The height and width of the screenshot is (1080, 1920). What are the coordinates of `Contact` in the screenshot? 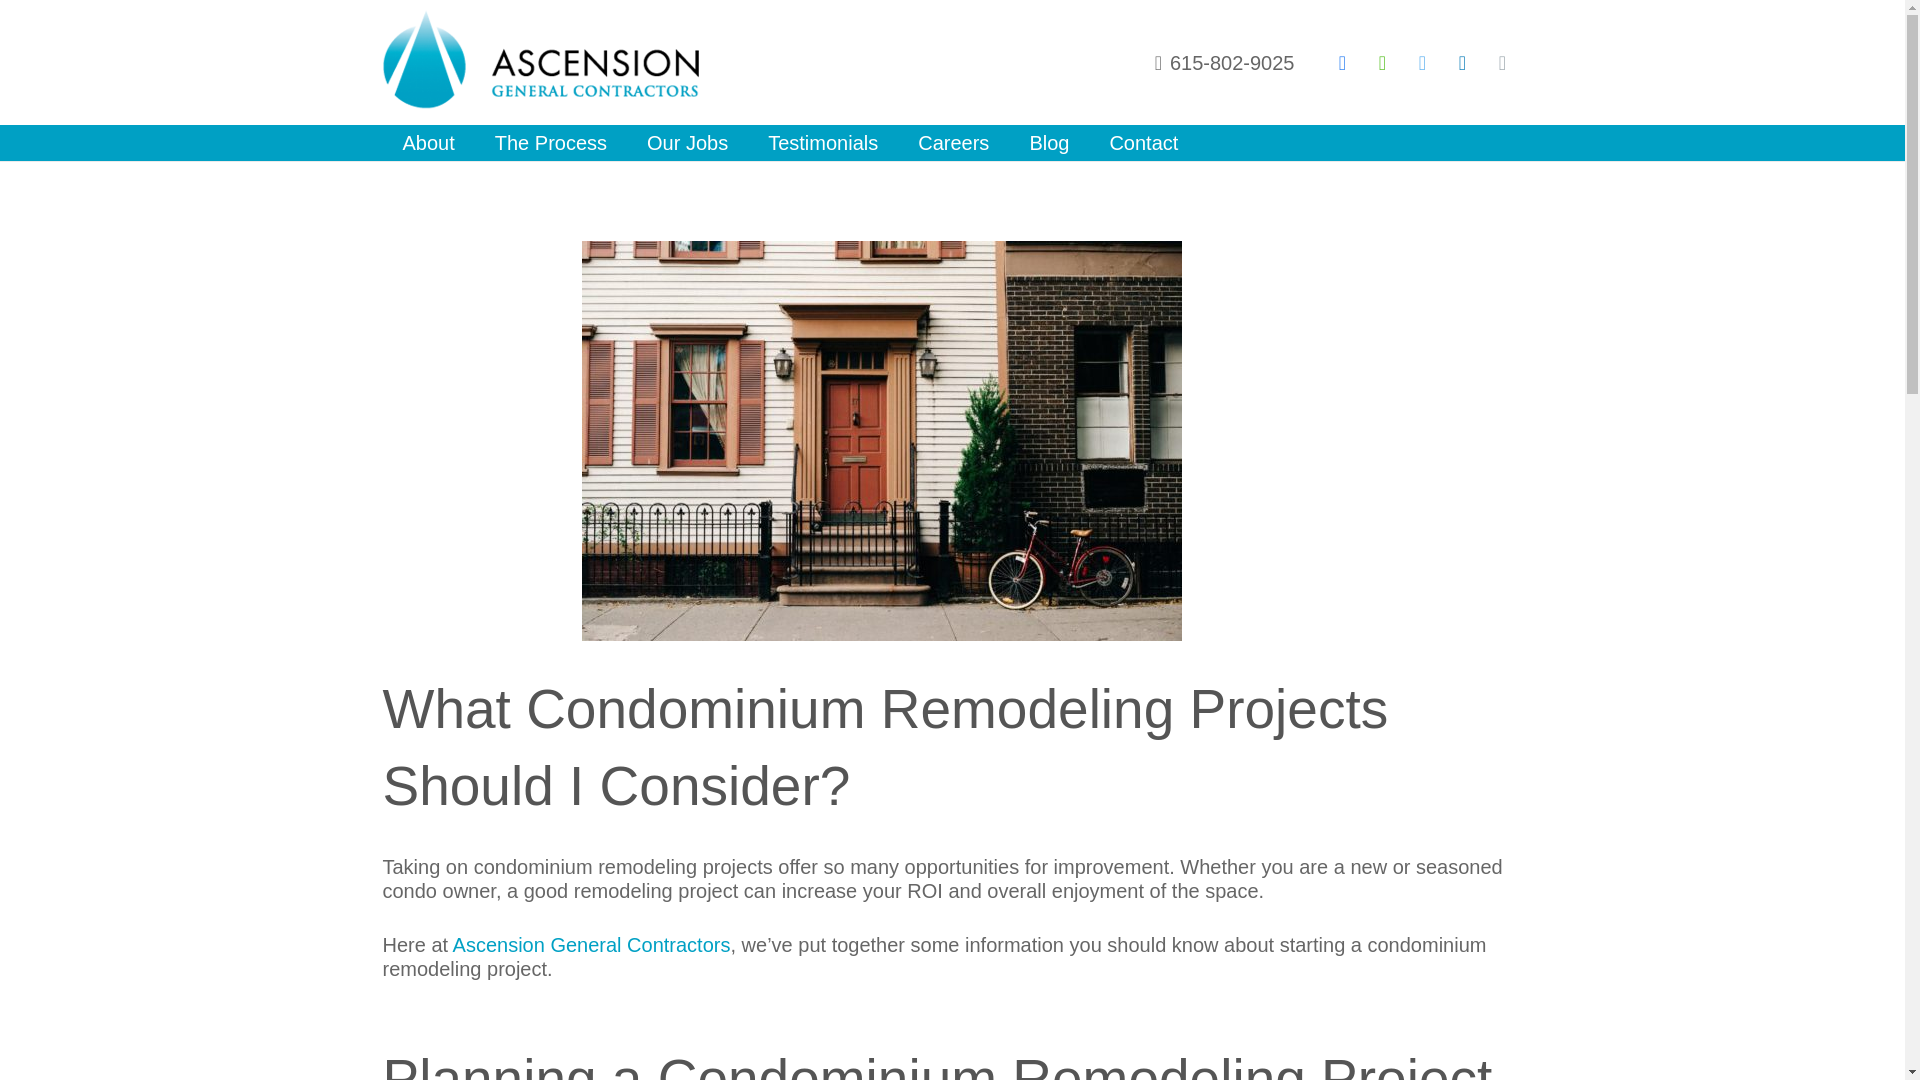 It's located at (1143, 142).